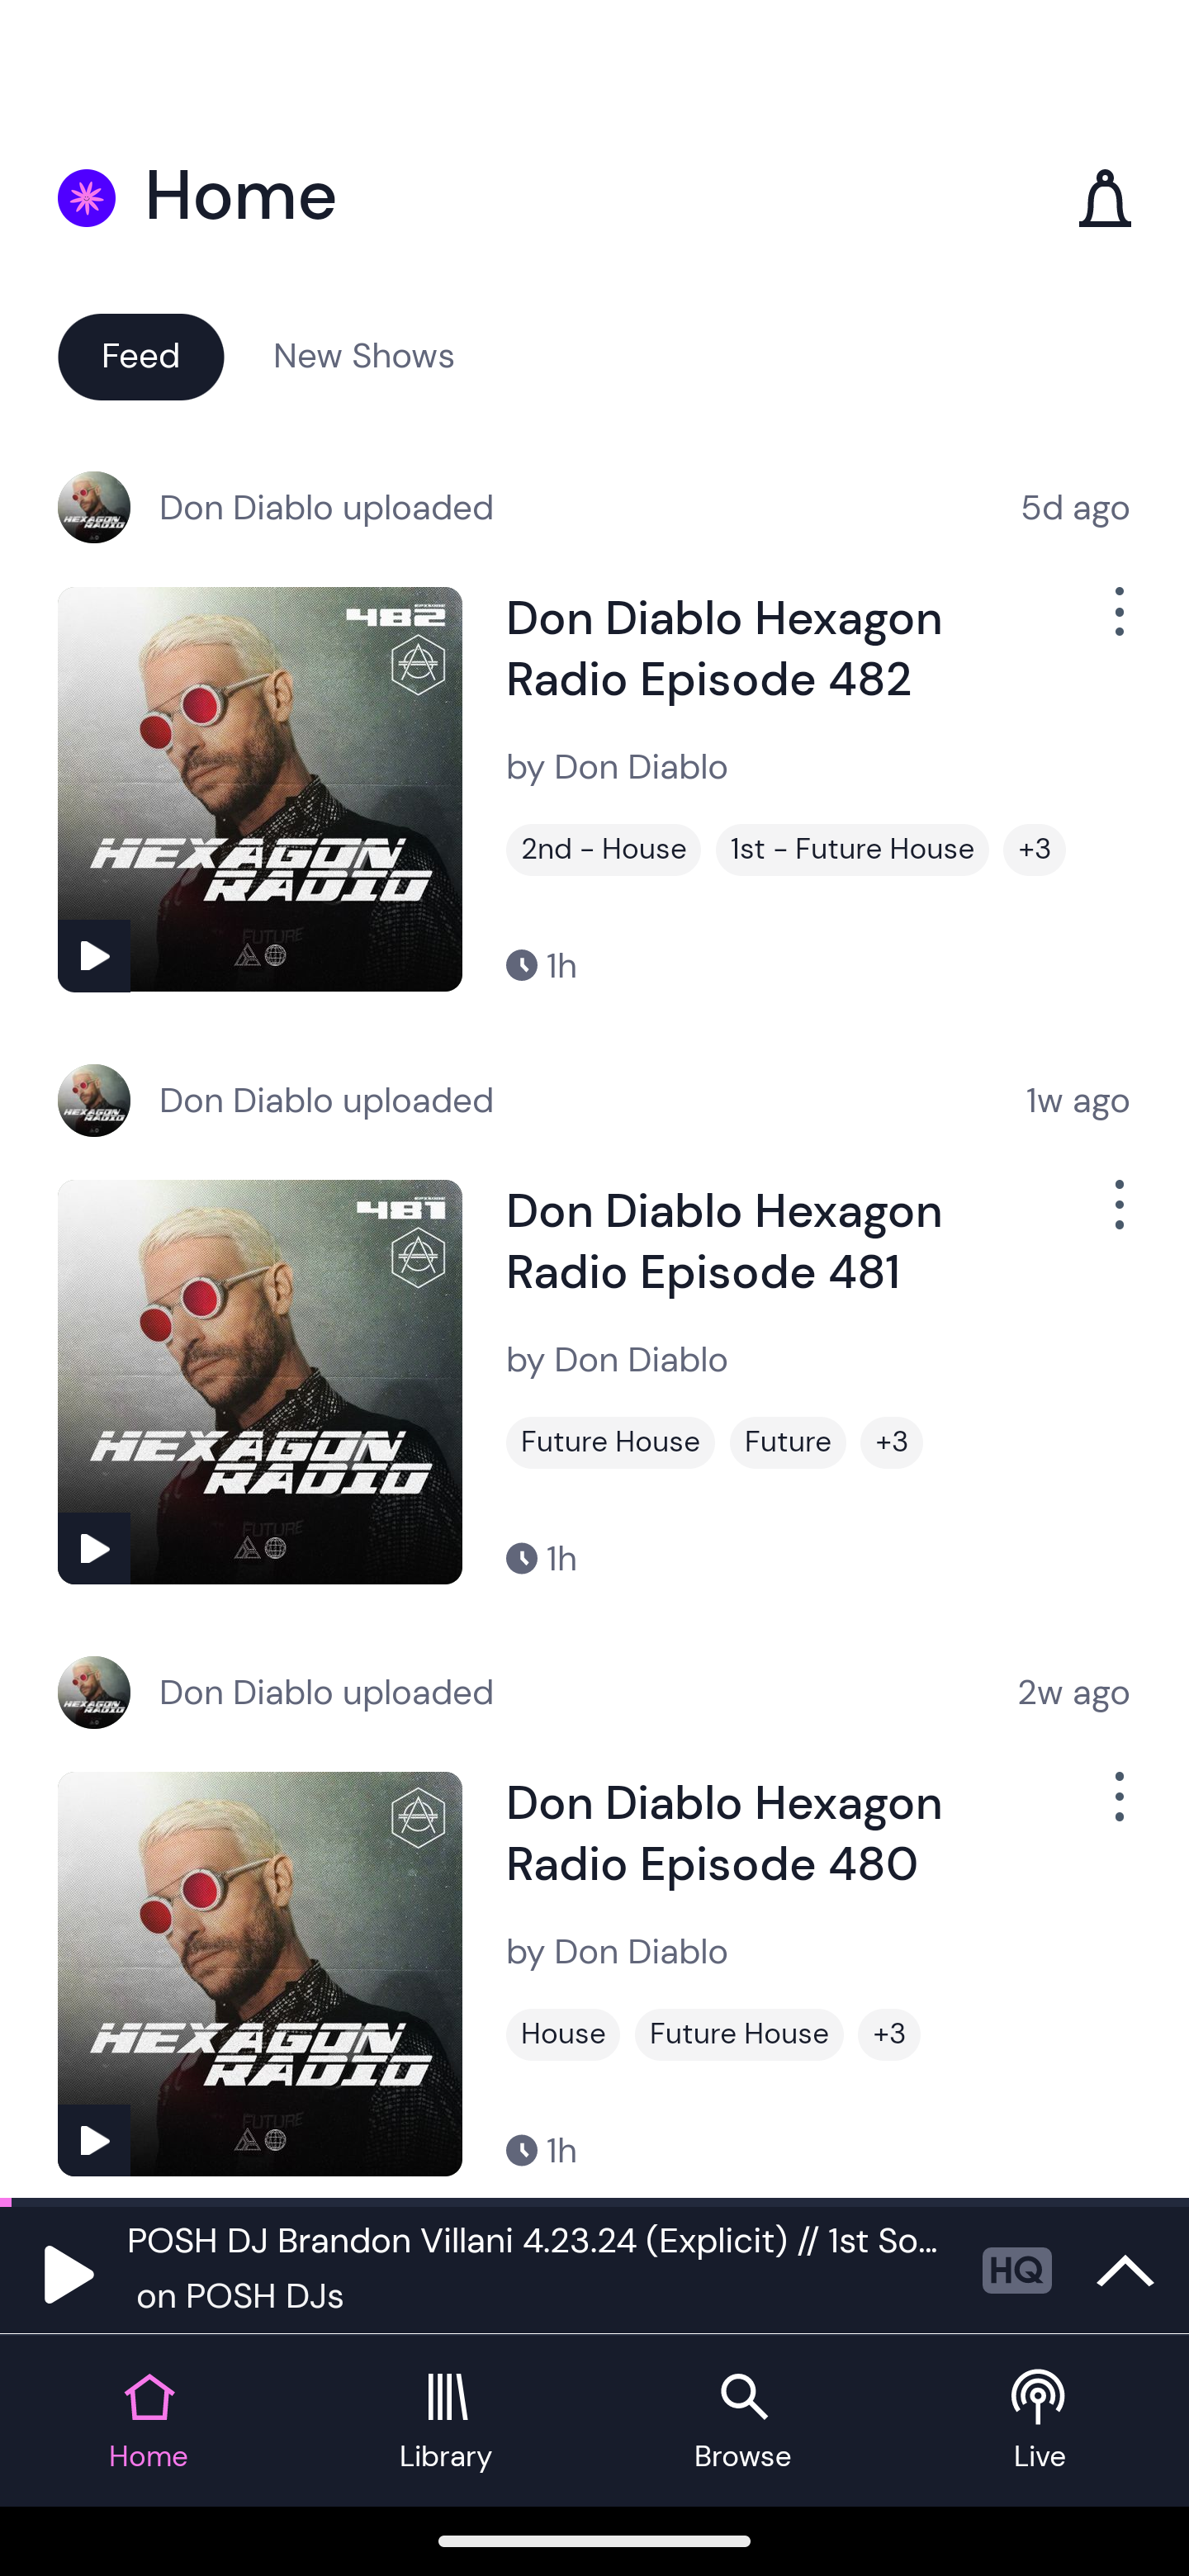 This screenshot has height=2576, width=1189. What do you see at coordinates (604, 850) in the screenshot?
I see `2nd - House` at bounding box center [604, 850].